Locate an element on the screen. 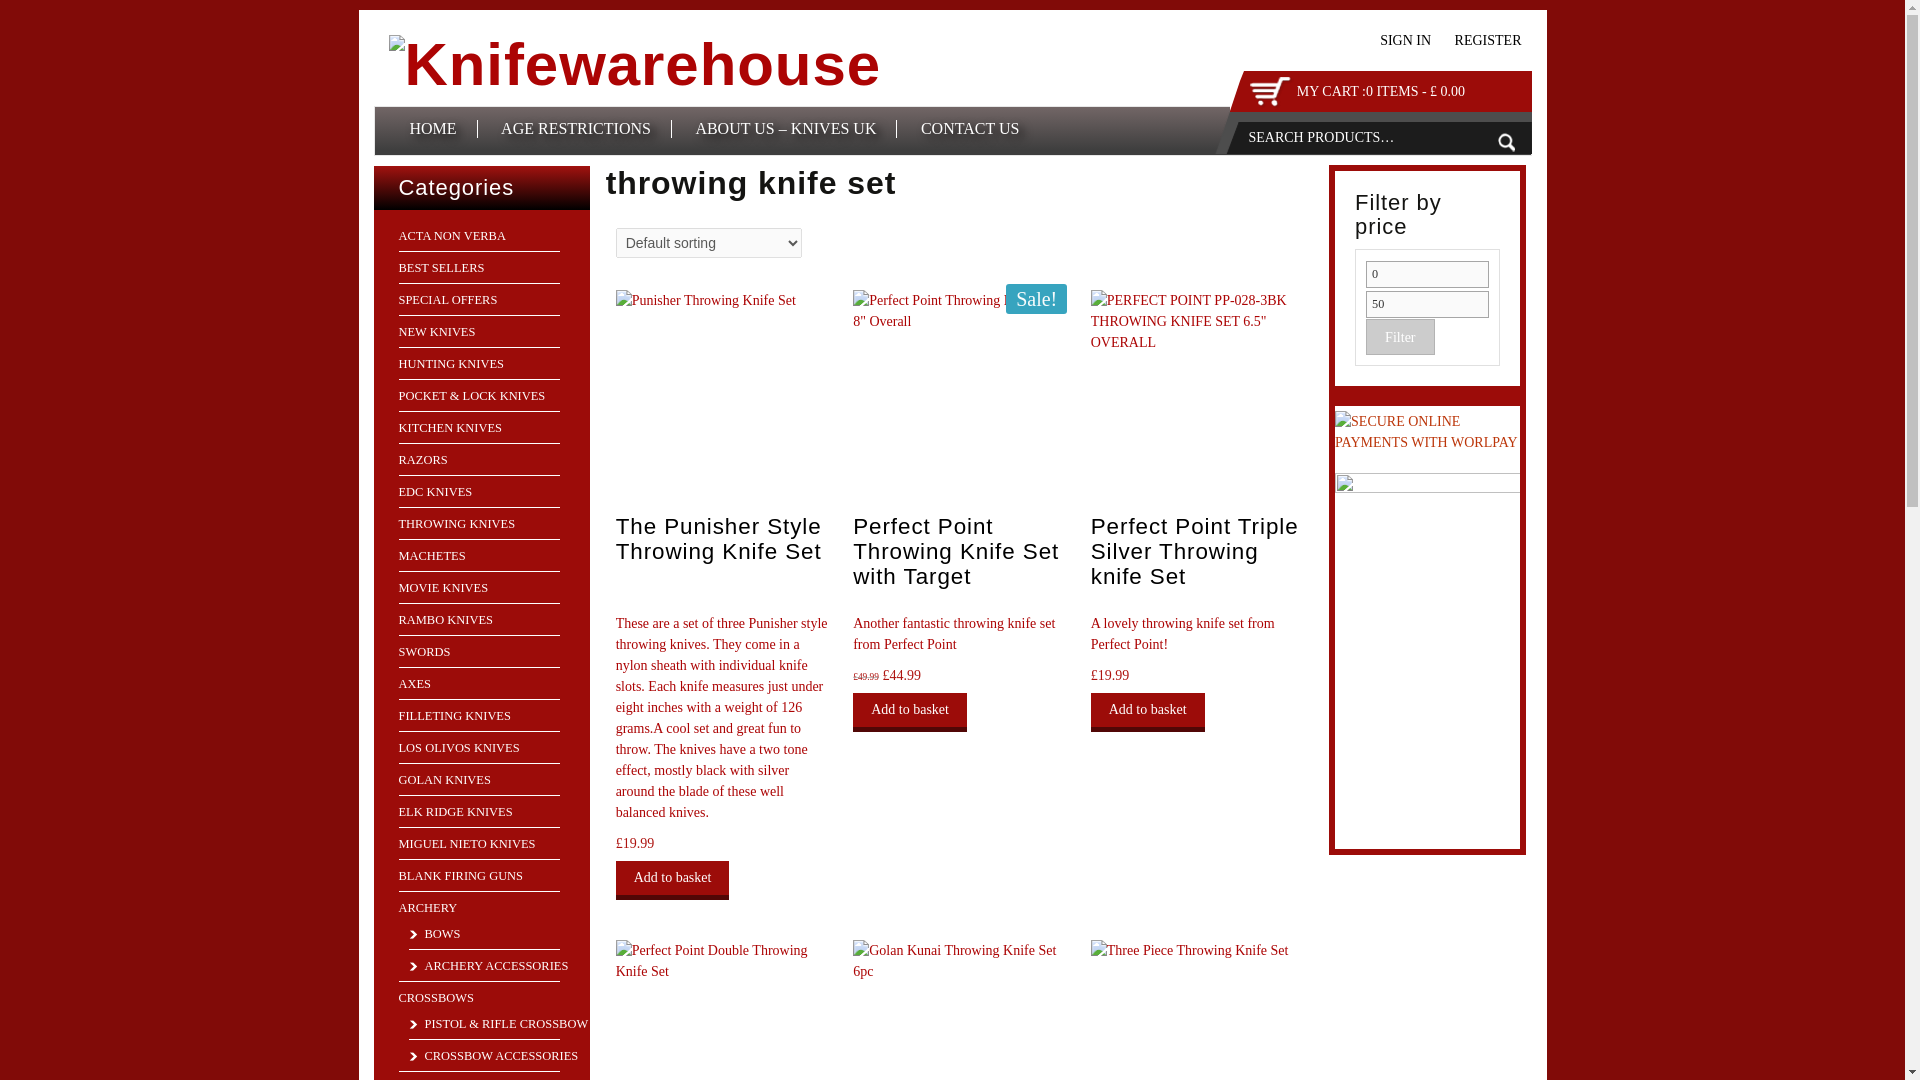  Search is located at coordinates (1506, 142).